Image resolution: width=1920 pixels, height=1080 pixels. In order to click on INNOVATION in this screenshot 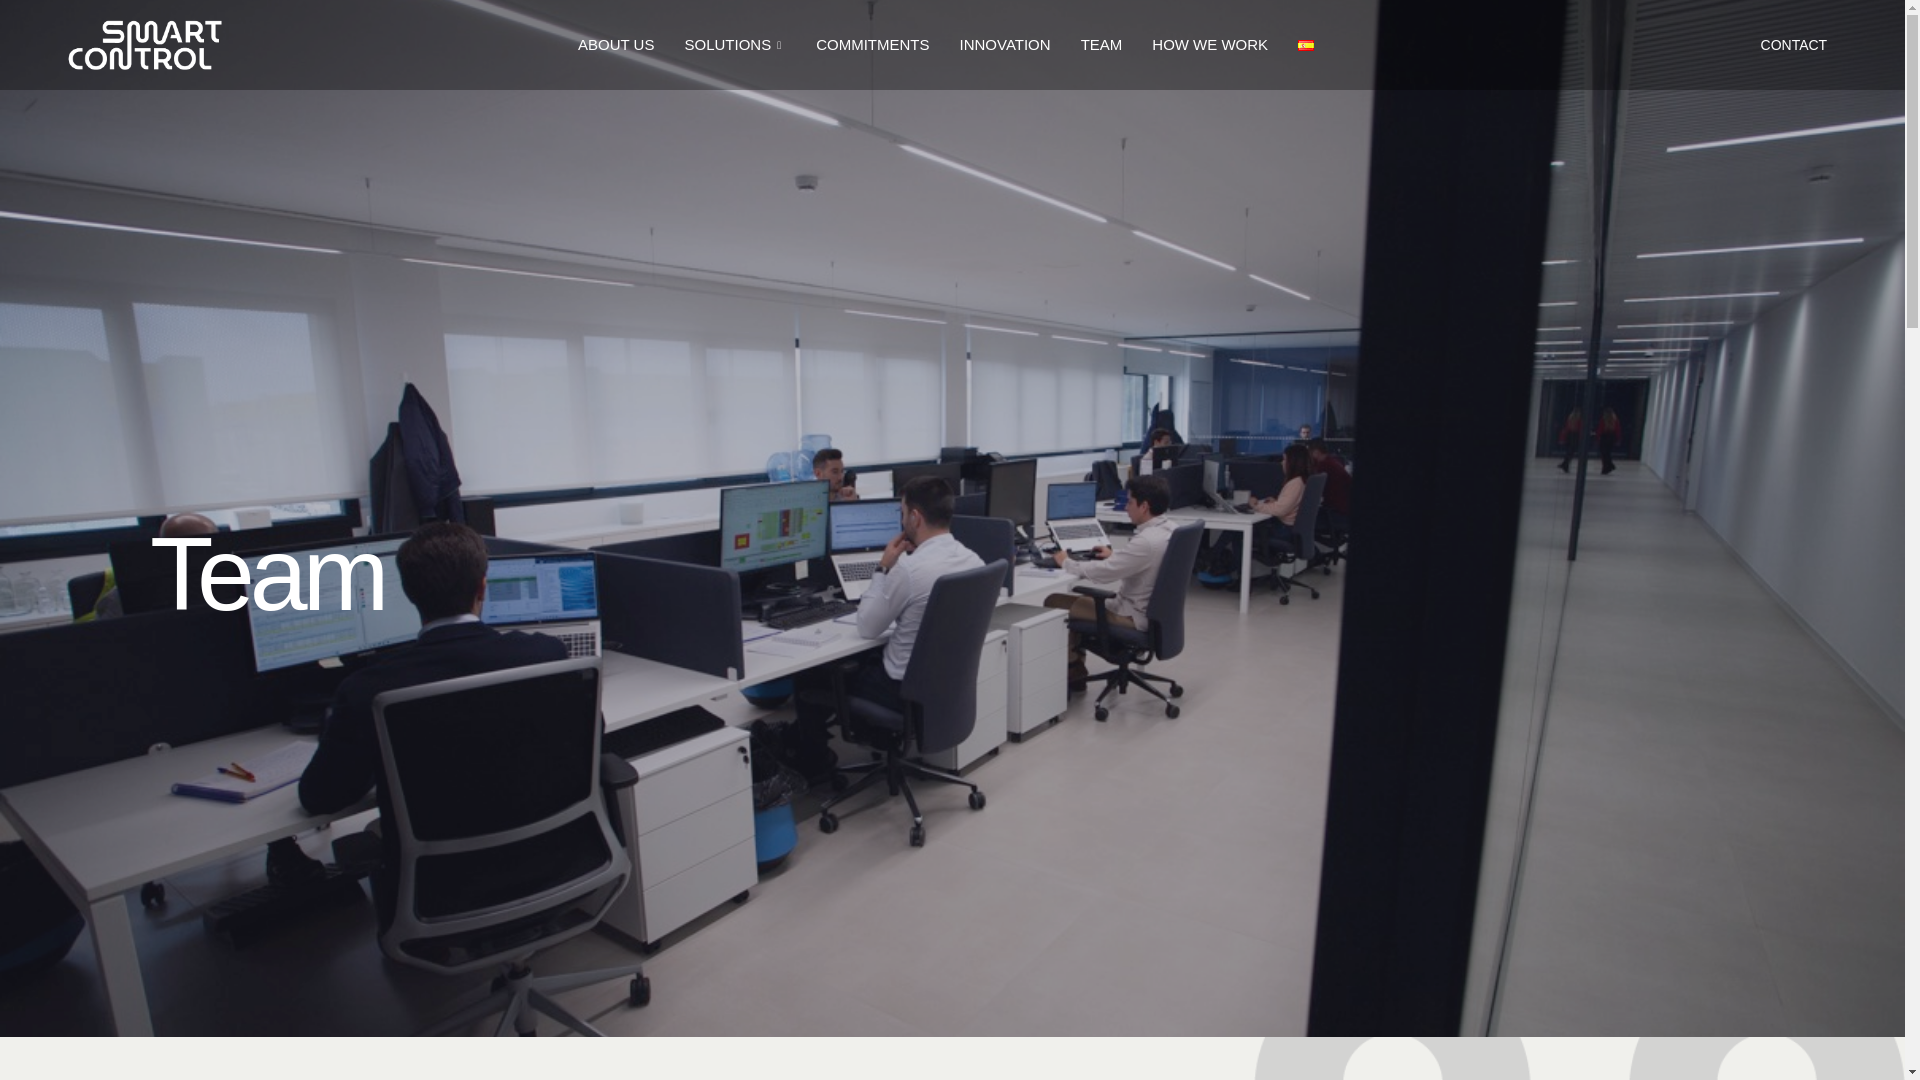, I will do `click(1004, 44)`.